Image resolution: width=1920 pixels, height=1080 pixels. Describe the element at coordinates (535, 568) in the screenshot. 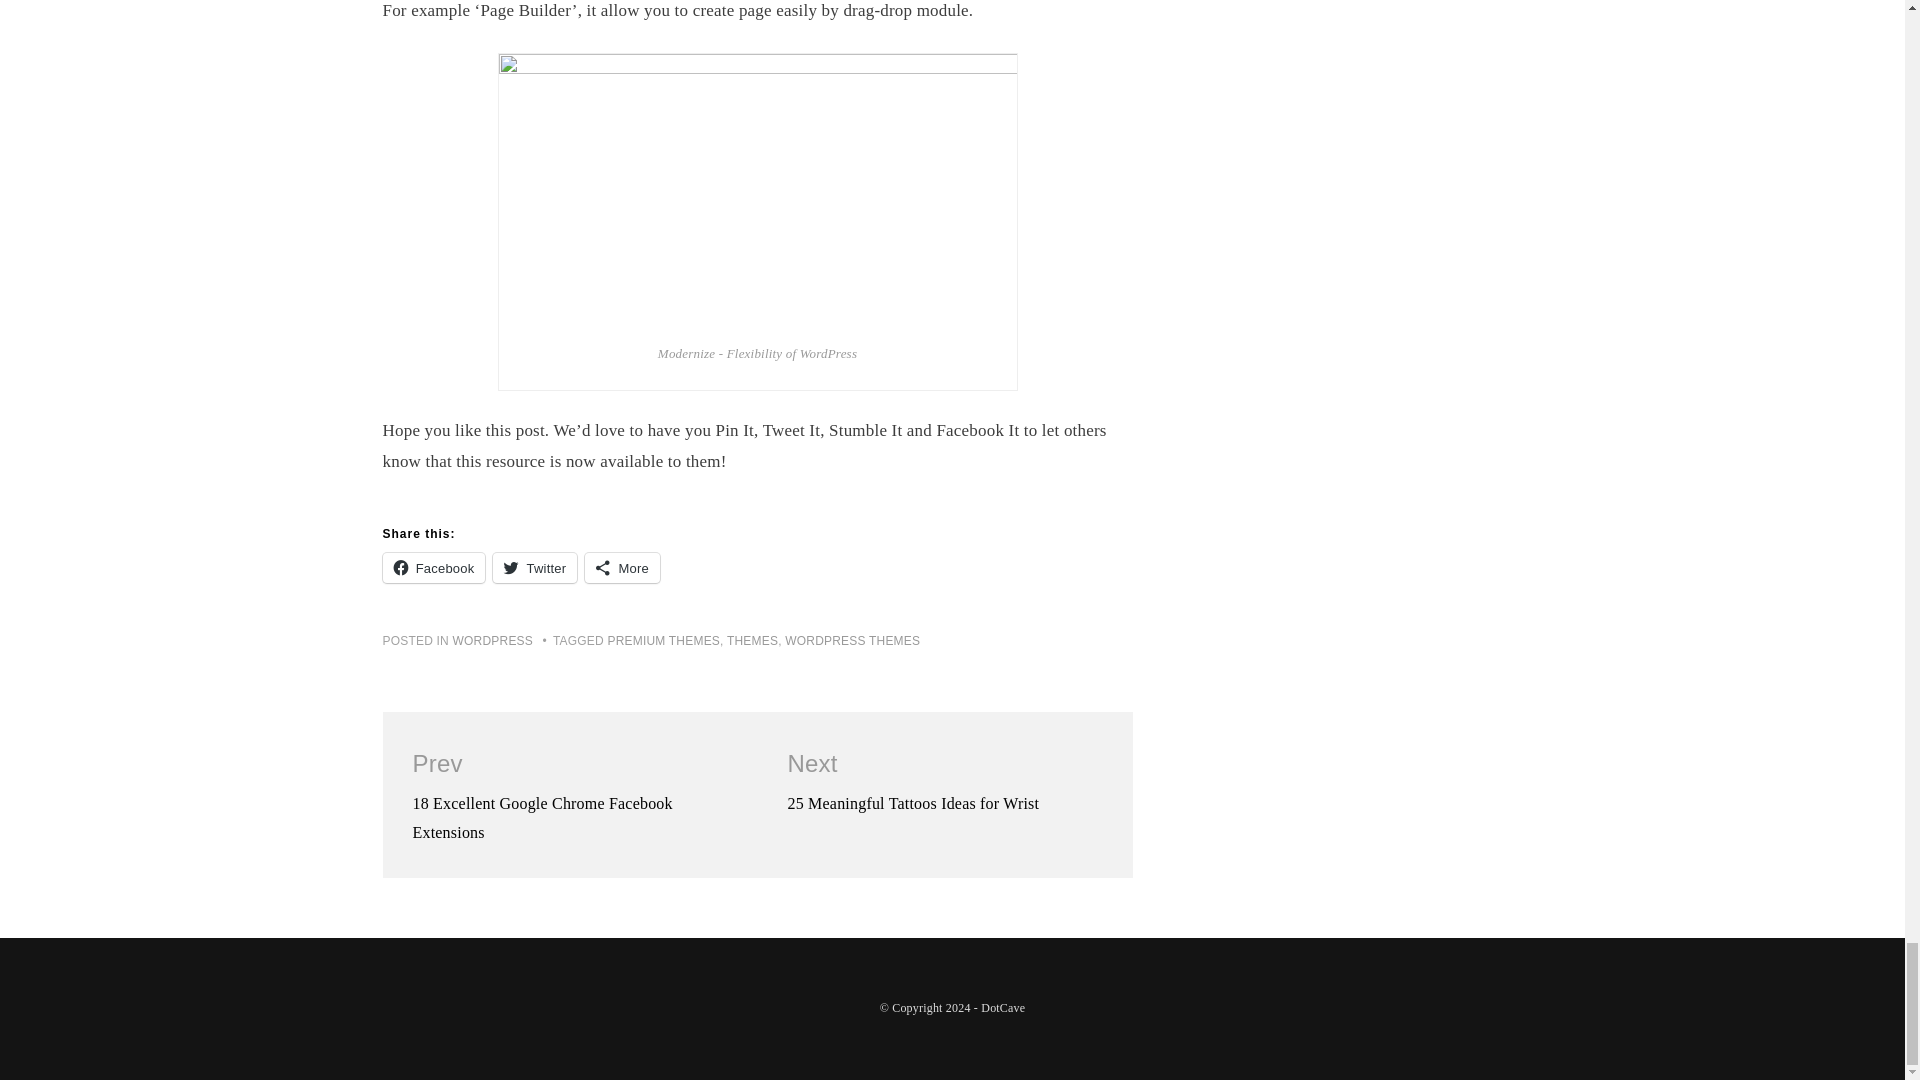

I see `Twitter` at that location.